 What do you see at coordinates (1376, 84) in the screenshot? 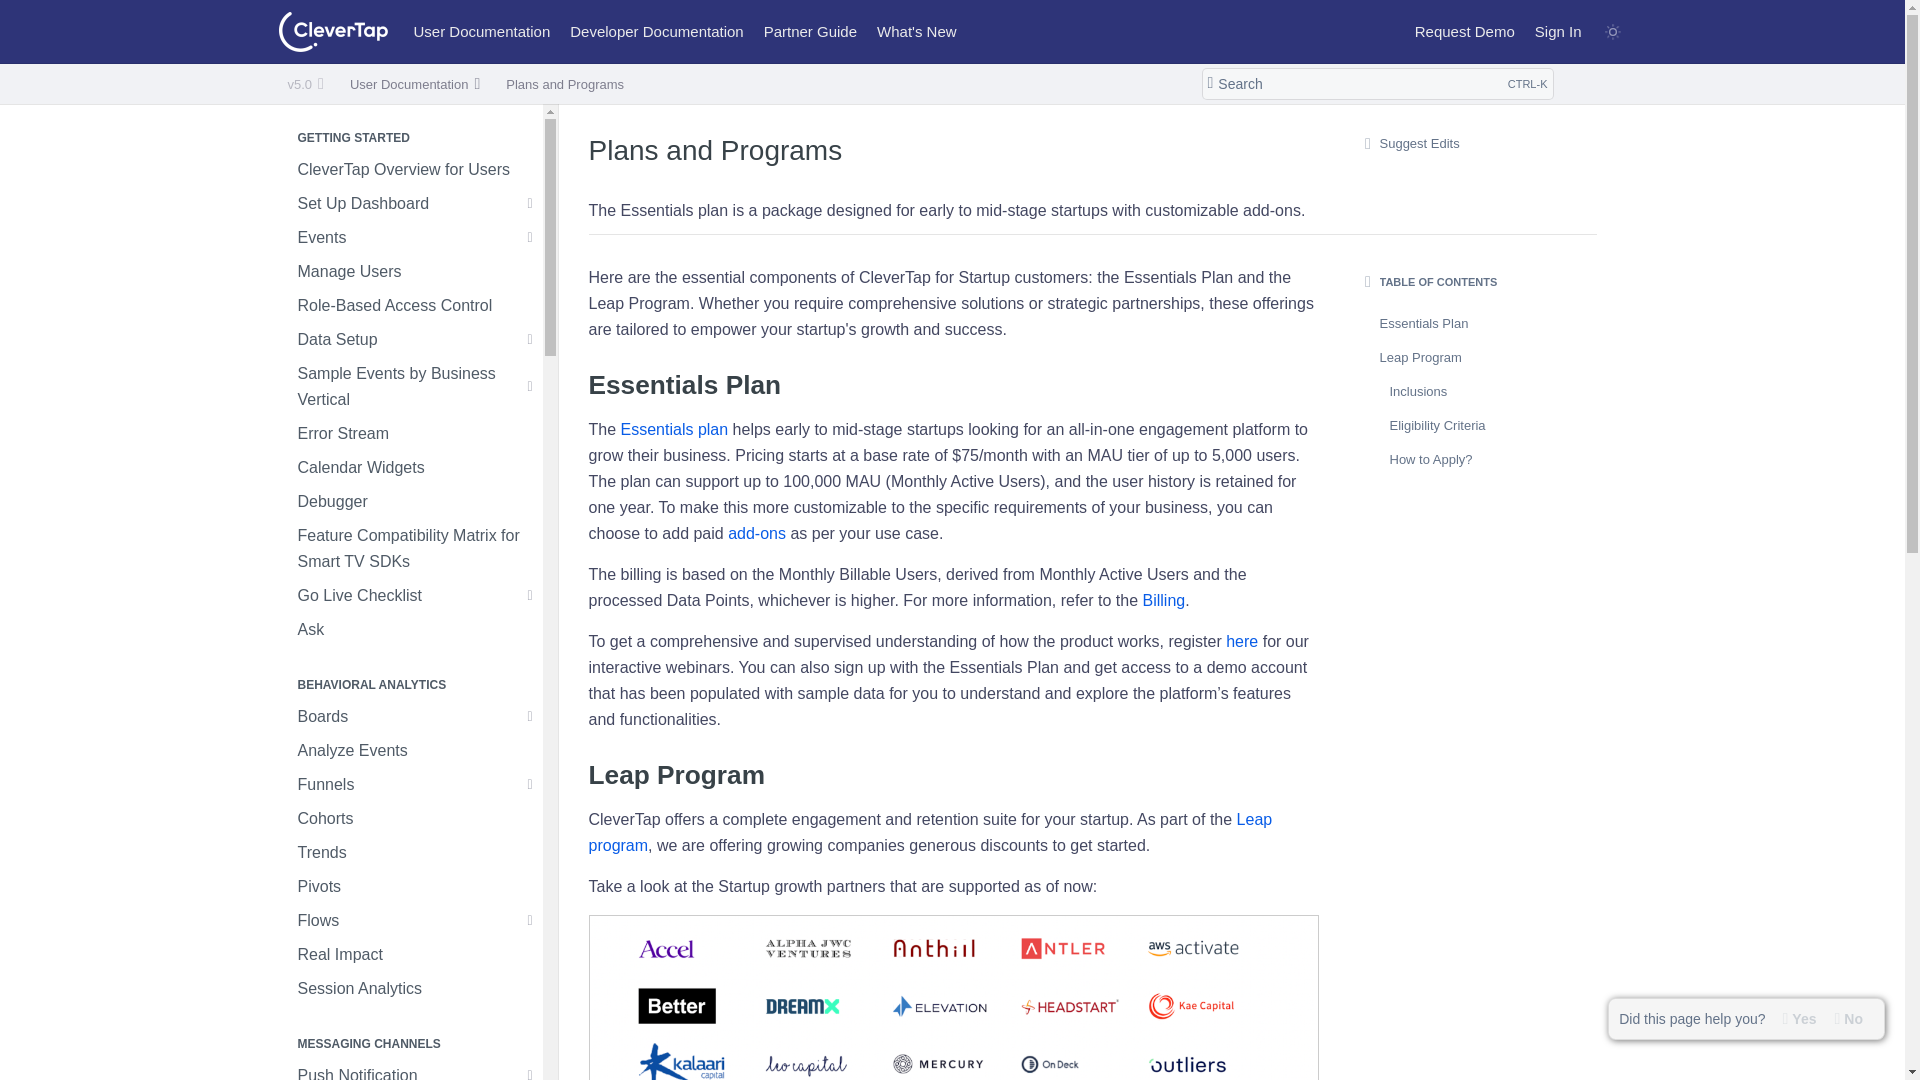
I see `Set Up Dashboard` at bounding box center [1376, 84].